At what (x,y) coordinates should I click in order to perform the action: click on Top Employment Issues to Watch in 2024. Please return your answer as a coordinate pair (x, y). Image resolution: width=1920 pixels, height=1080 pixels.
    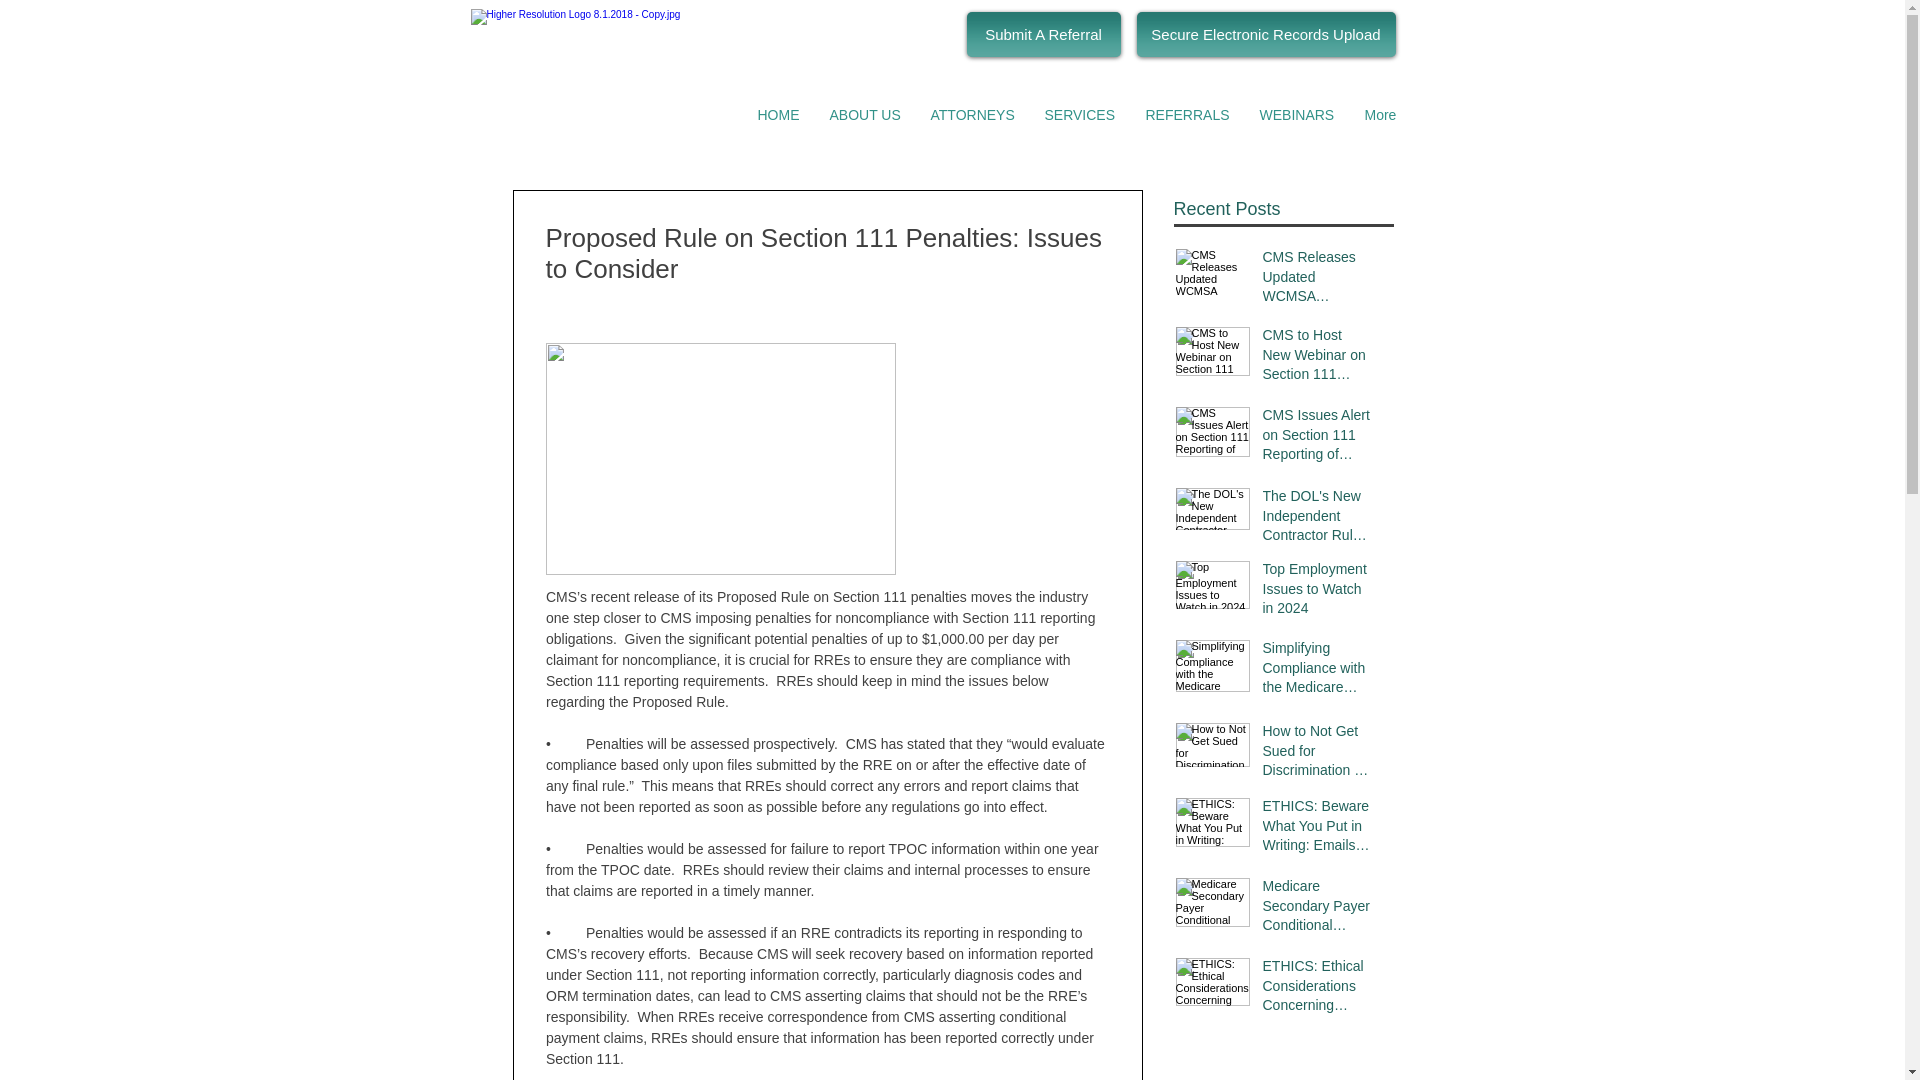
    Looking at the image, I should click on (1316, 594).